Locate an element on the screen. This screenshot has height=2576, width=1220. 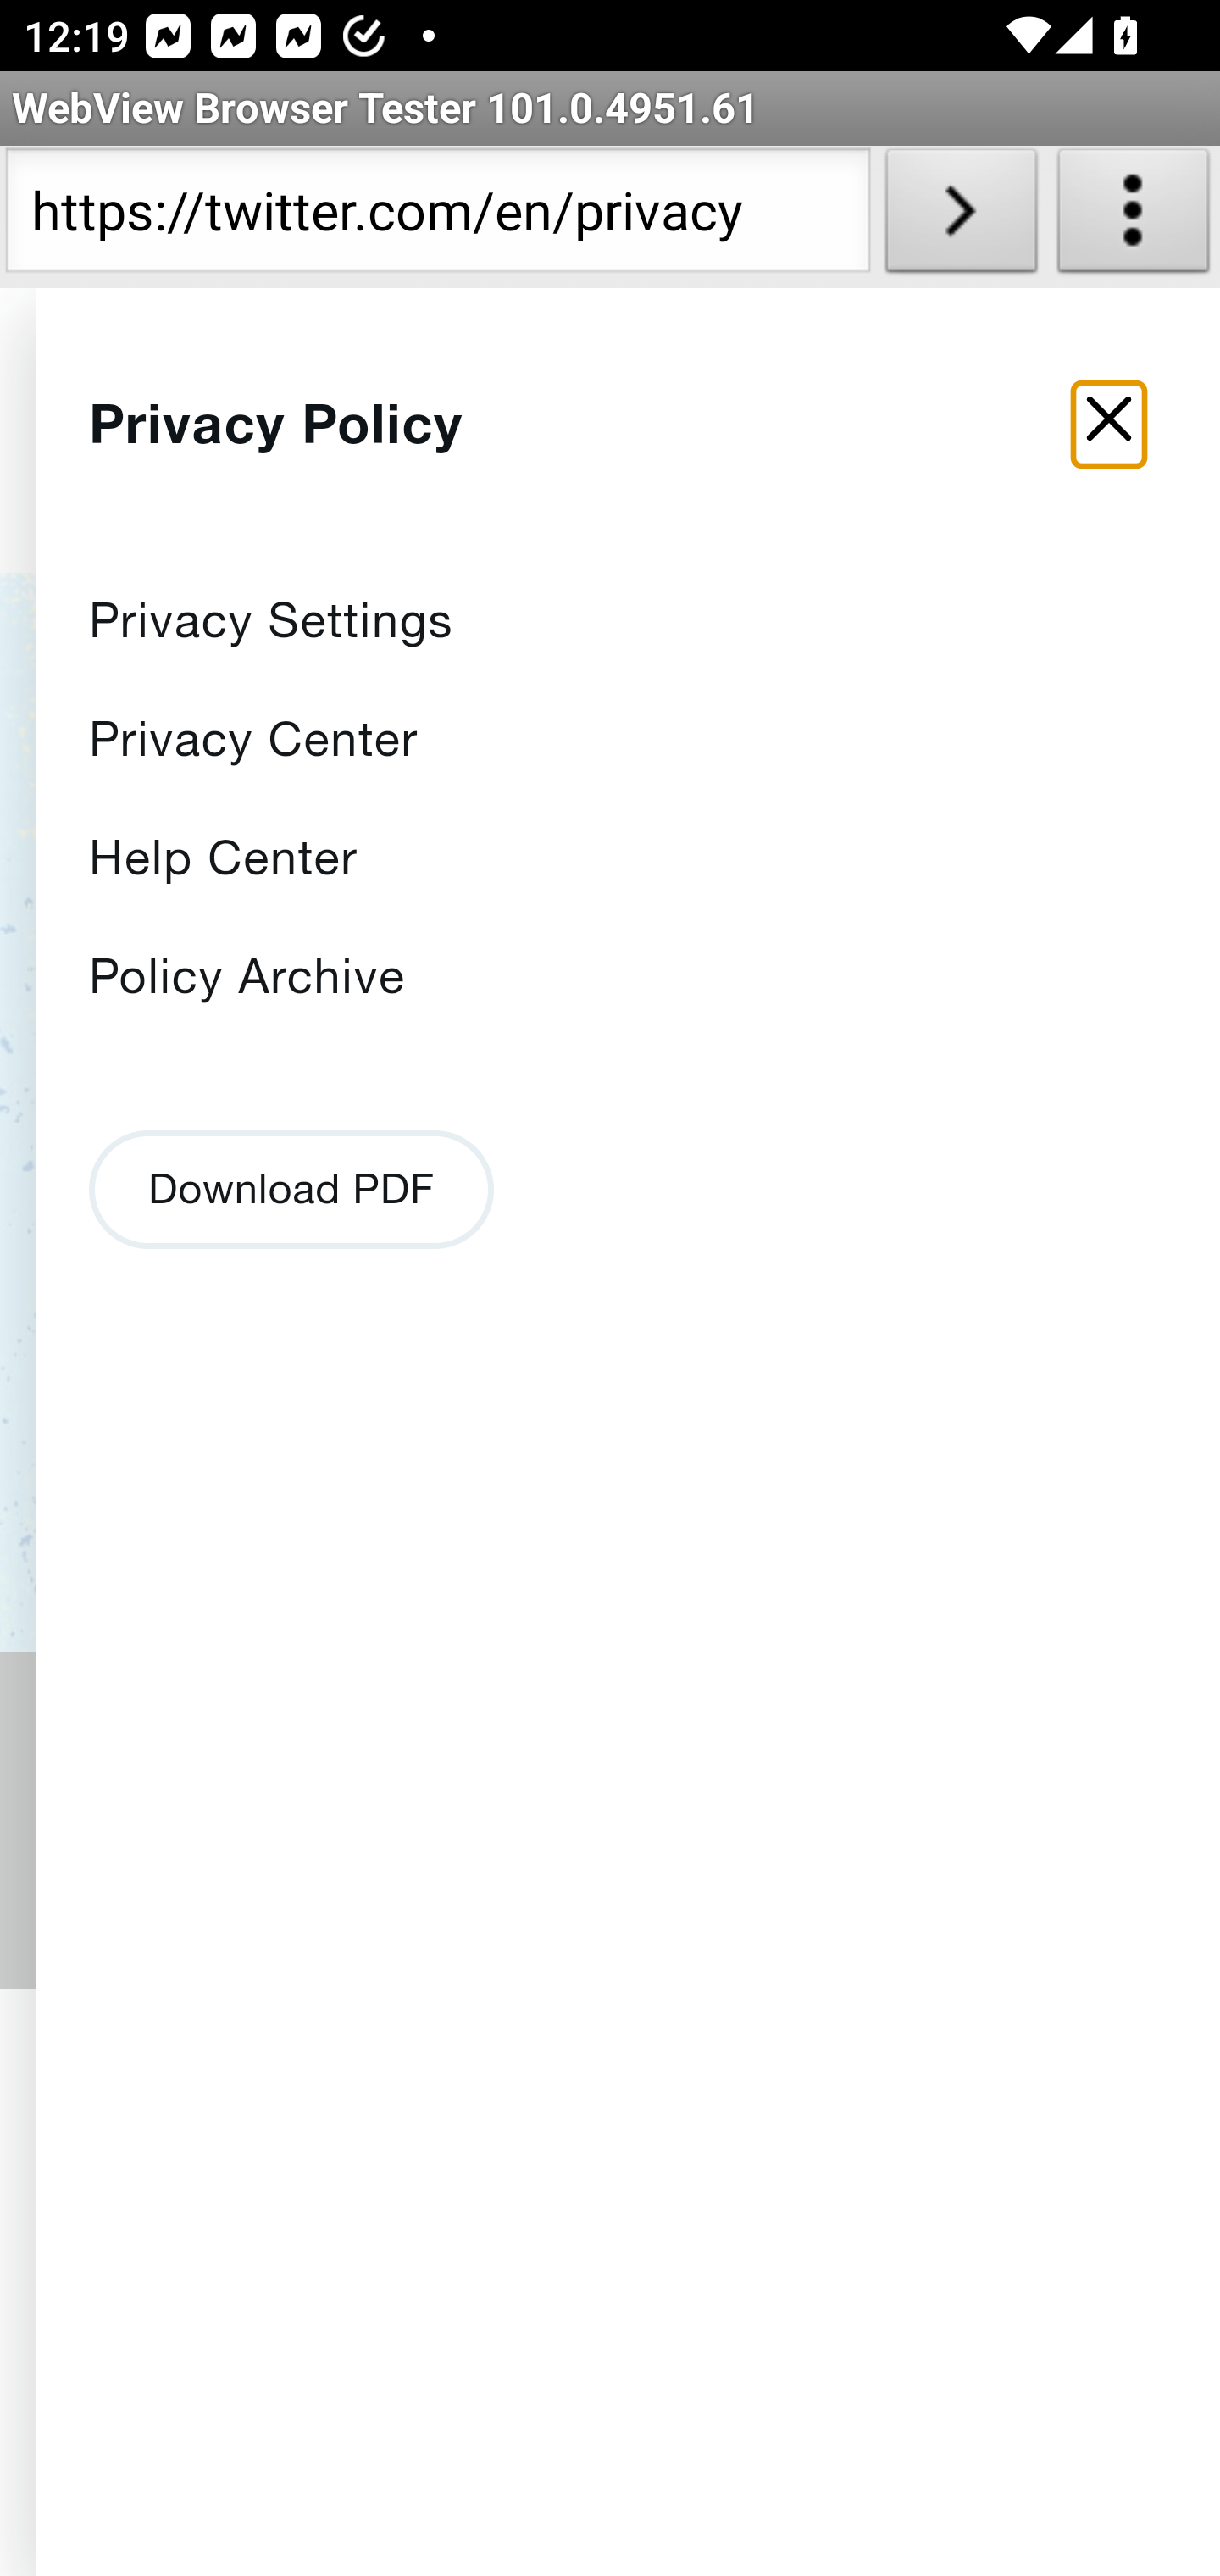
Help Center is located at coordinates (224, 858).